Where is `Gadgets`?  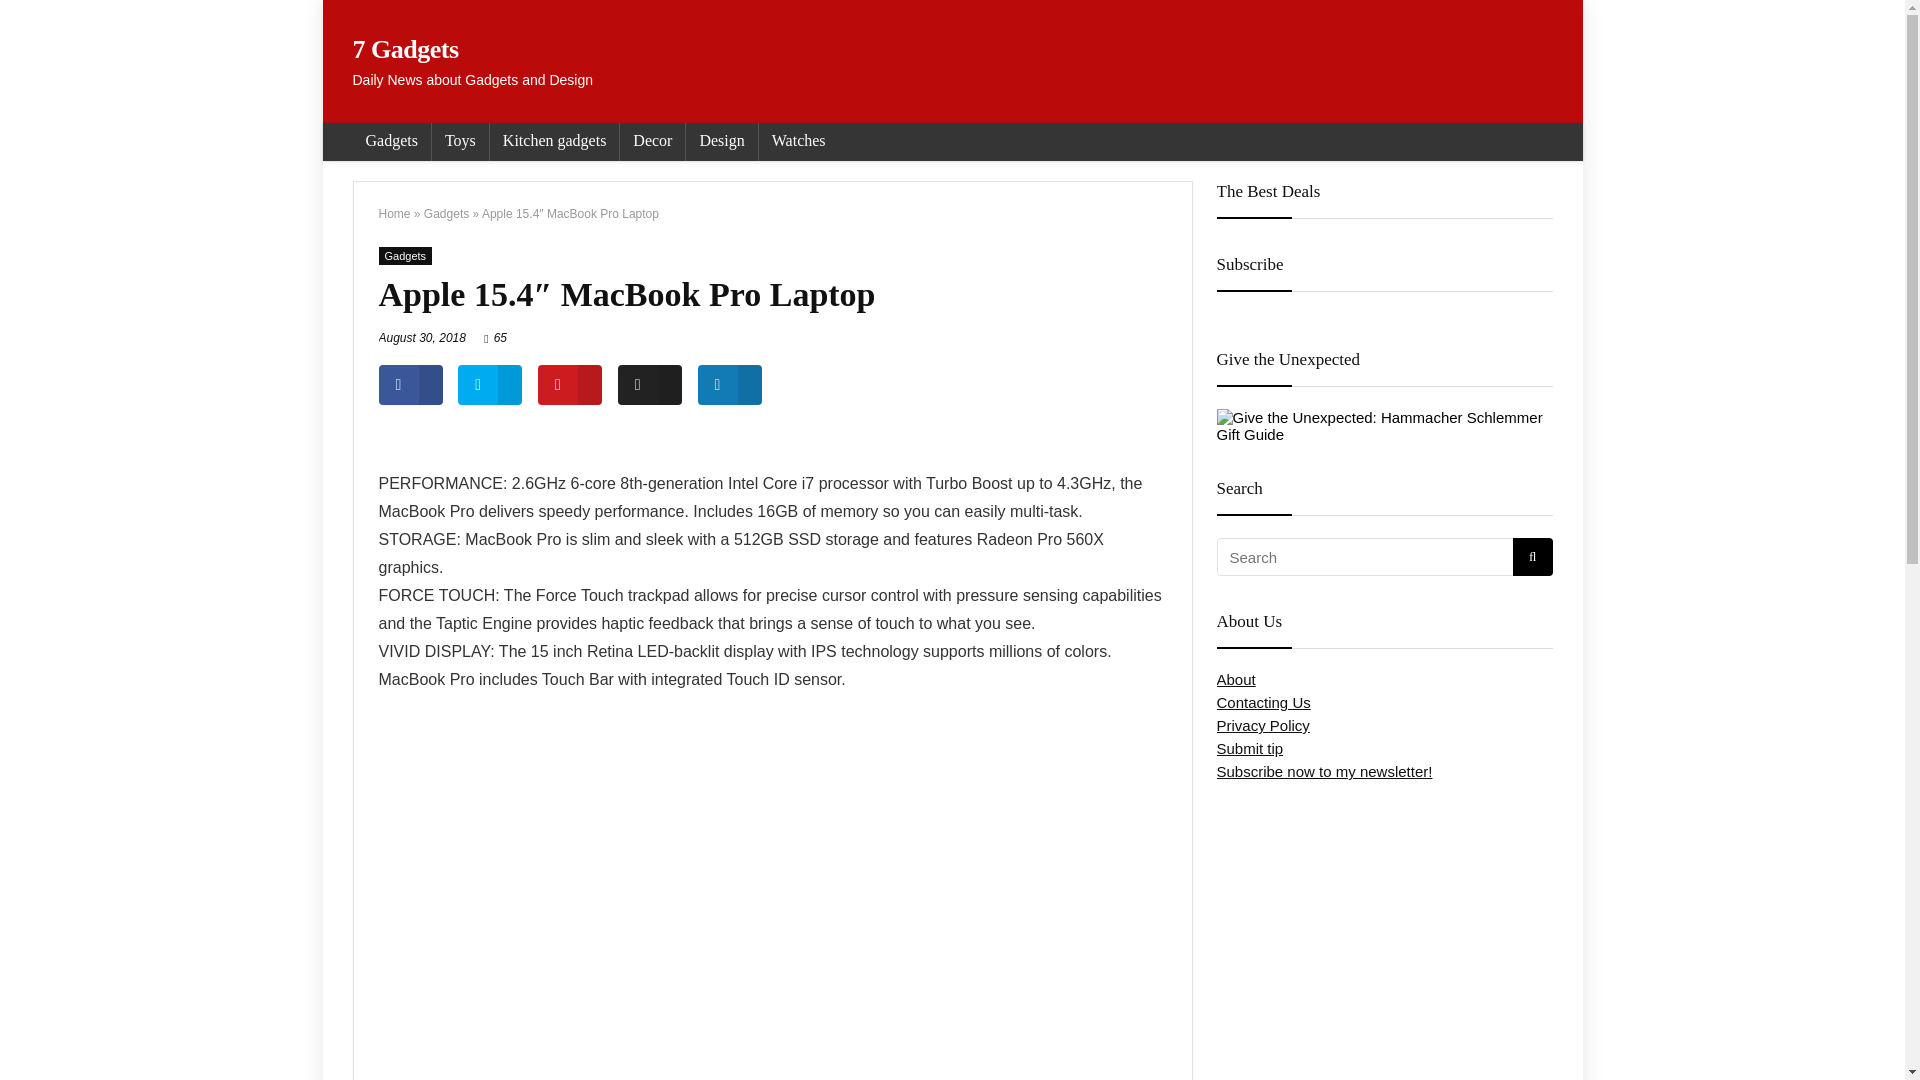
Gadgets is located at coordinates (390, 142).